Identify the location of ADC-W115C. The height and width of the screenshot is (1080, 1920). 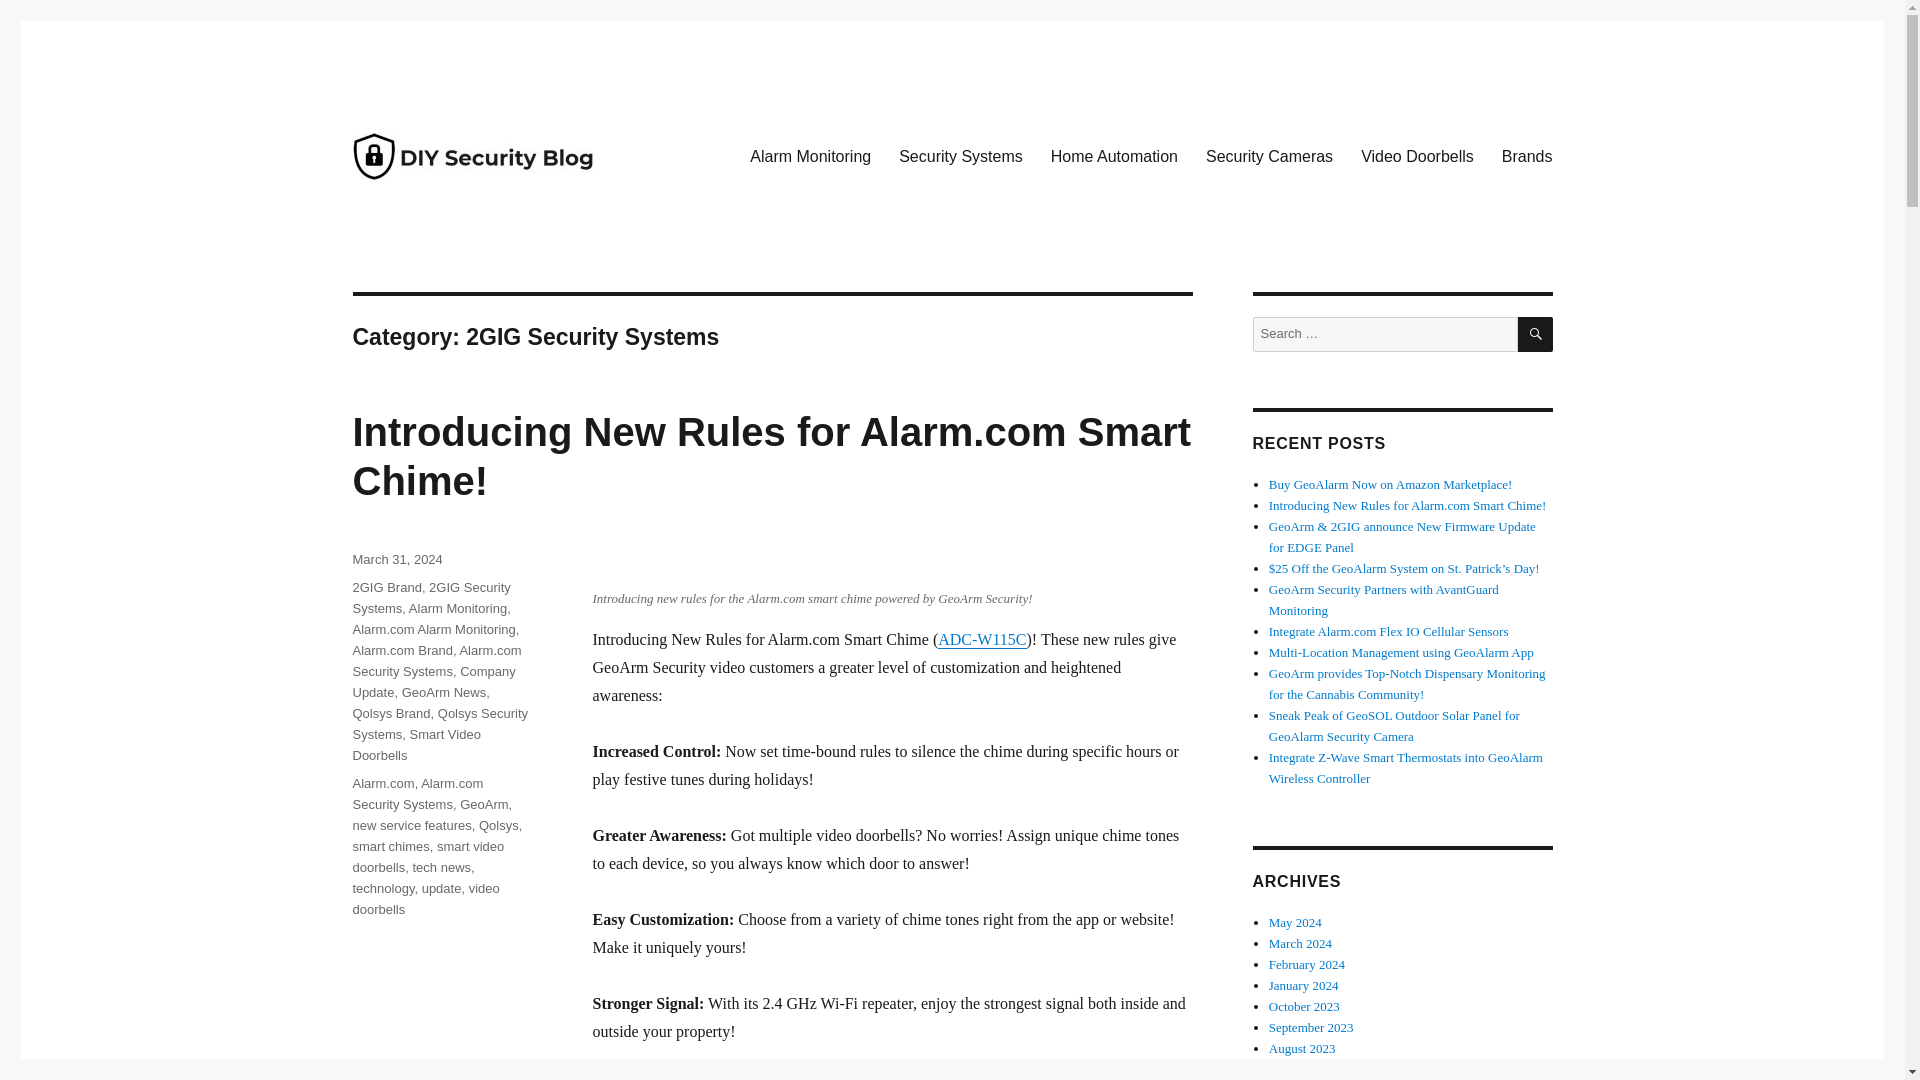
(982, 639).